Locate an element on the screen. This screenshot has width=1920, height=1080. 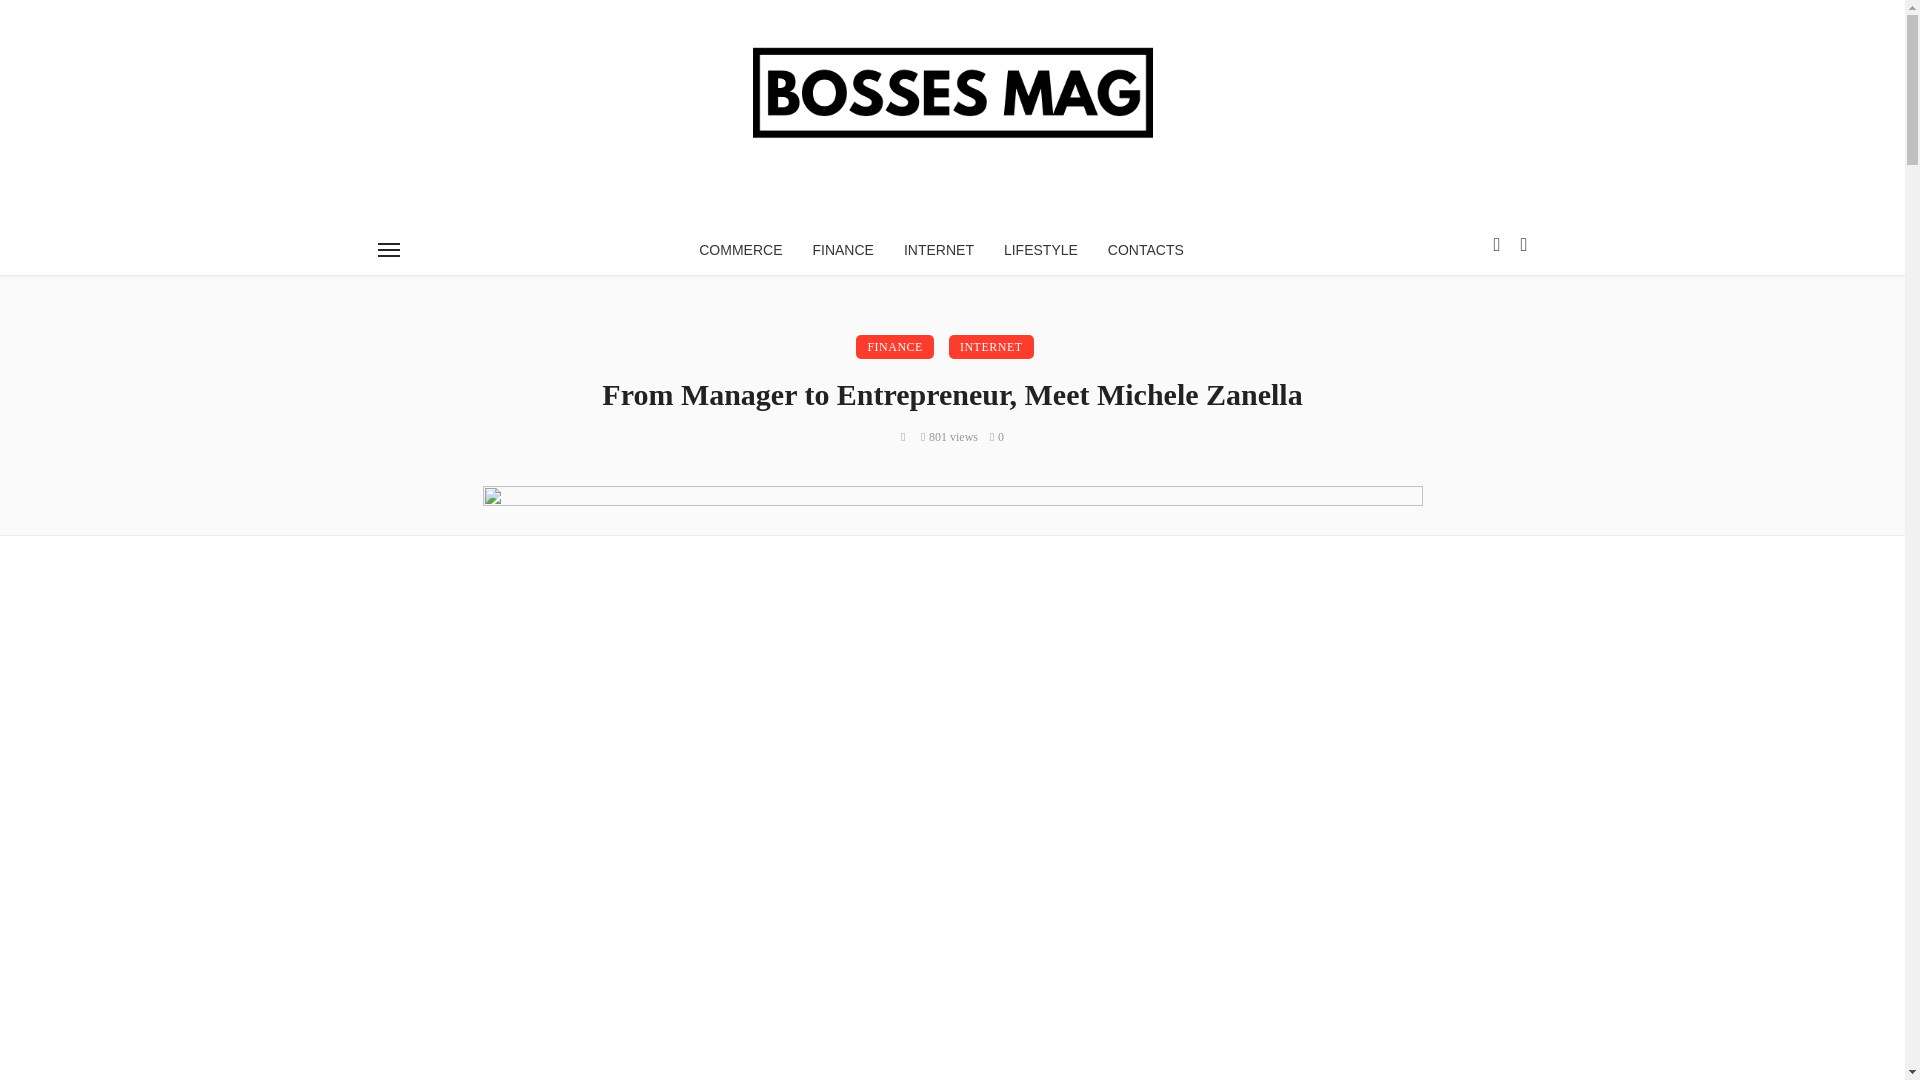
COMMERCE is located at coordinates (740, 250).